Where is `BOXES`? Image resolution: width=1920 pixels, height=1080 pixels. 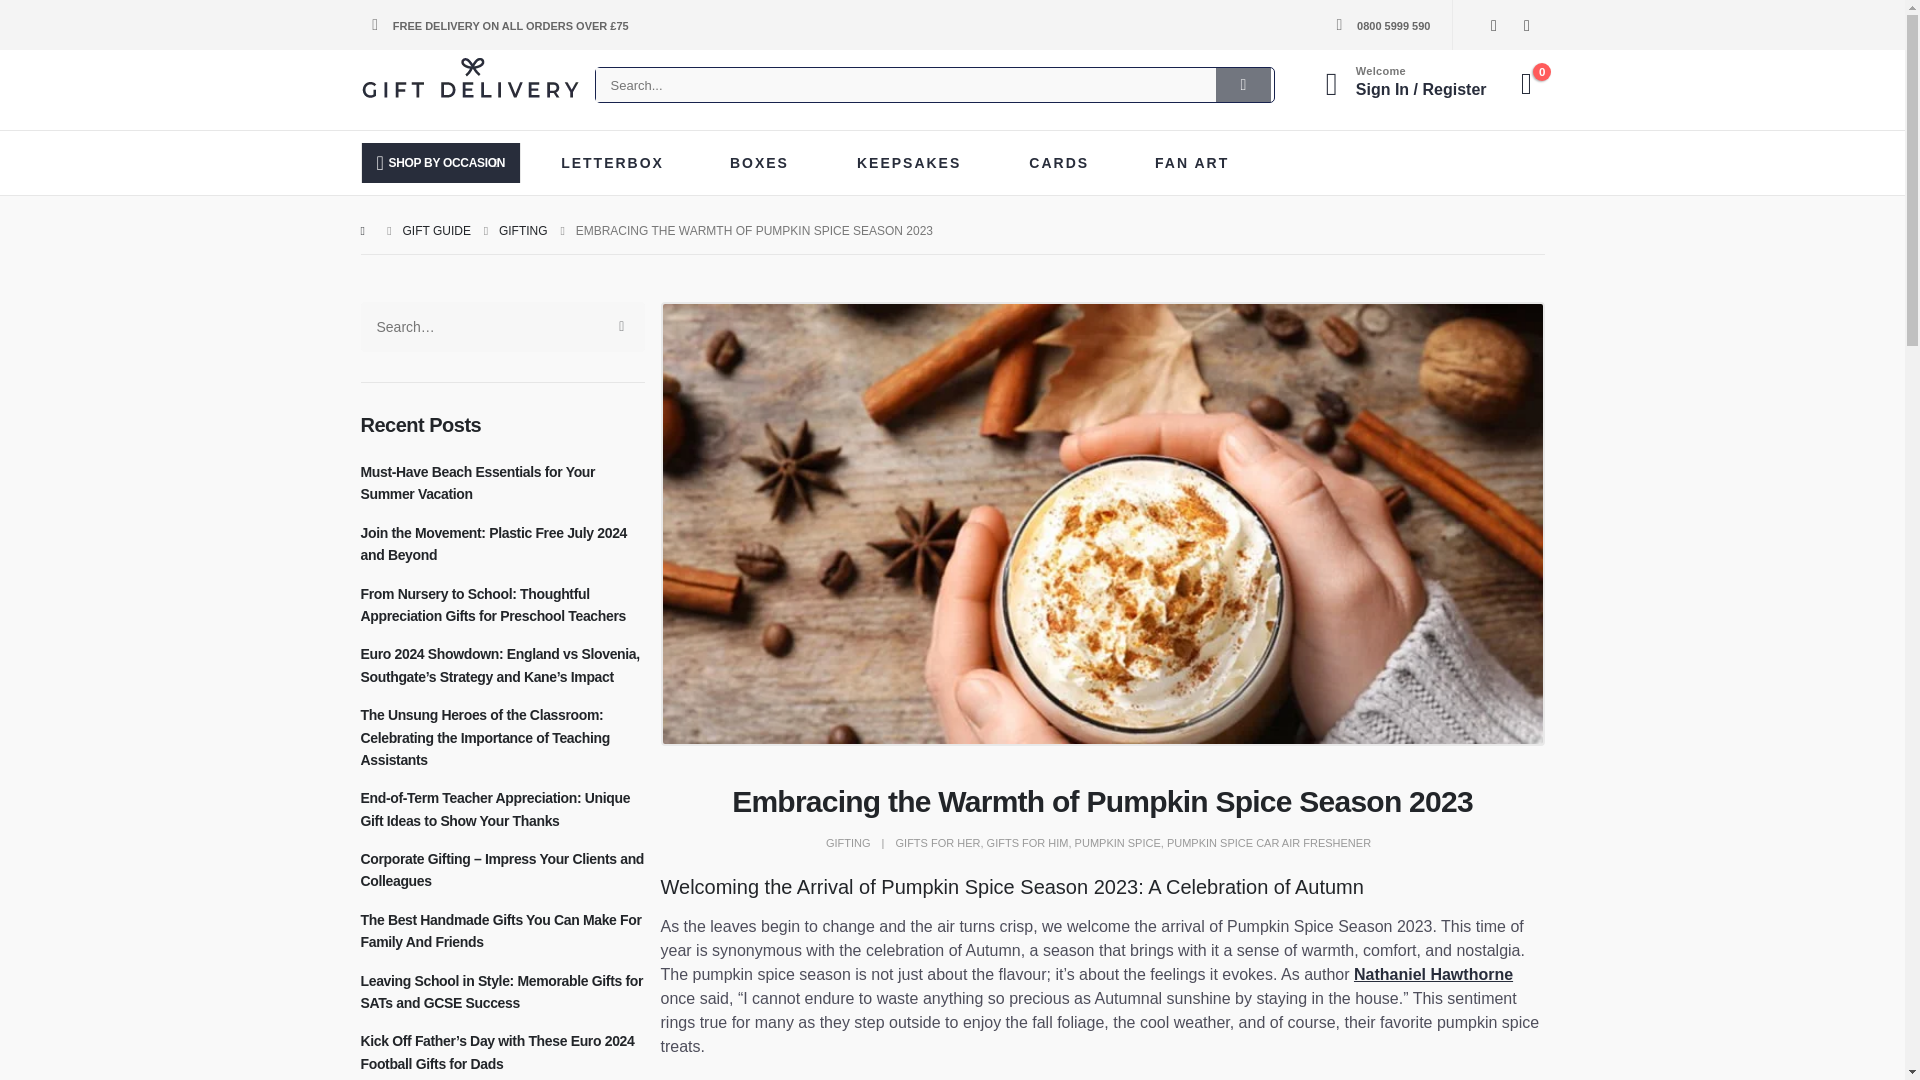
BOXES is located at coordinates (766, 162).